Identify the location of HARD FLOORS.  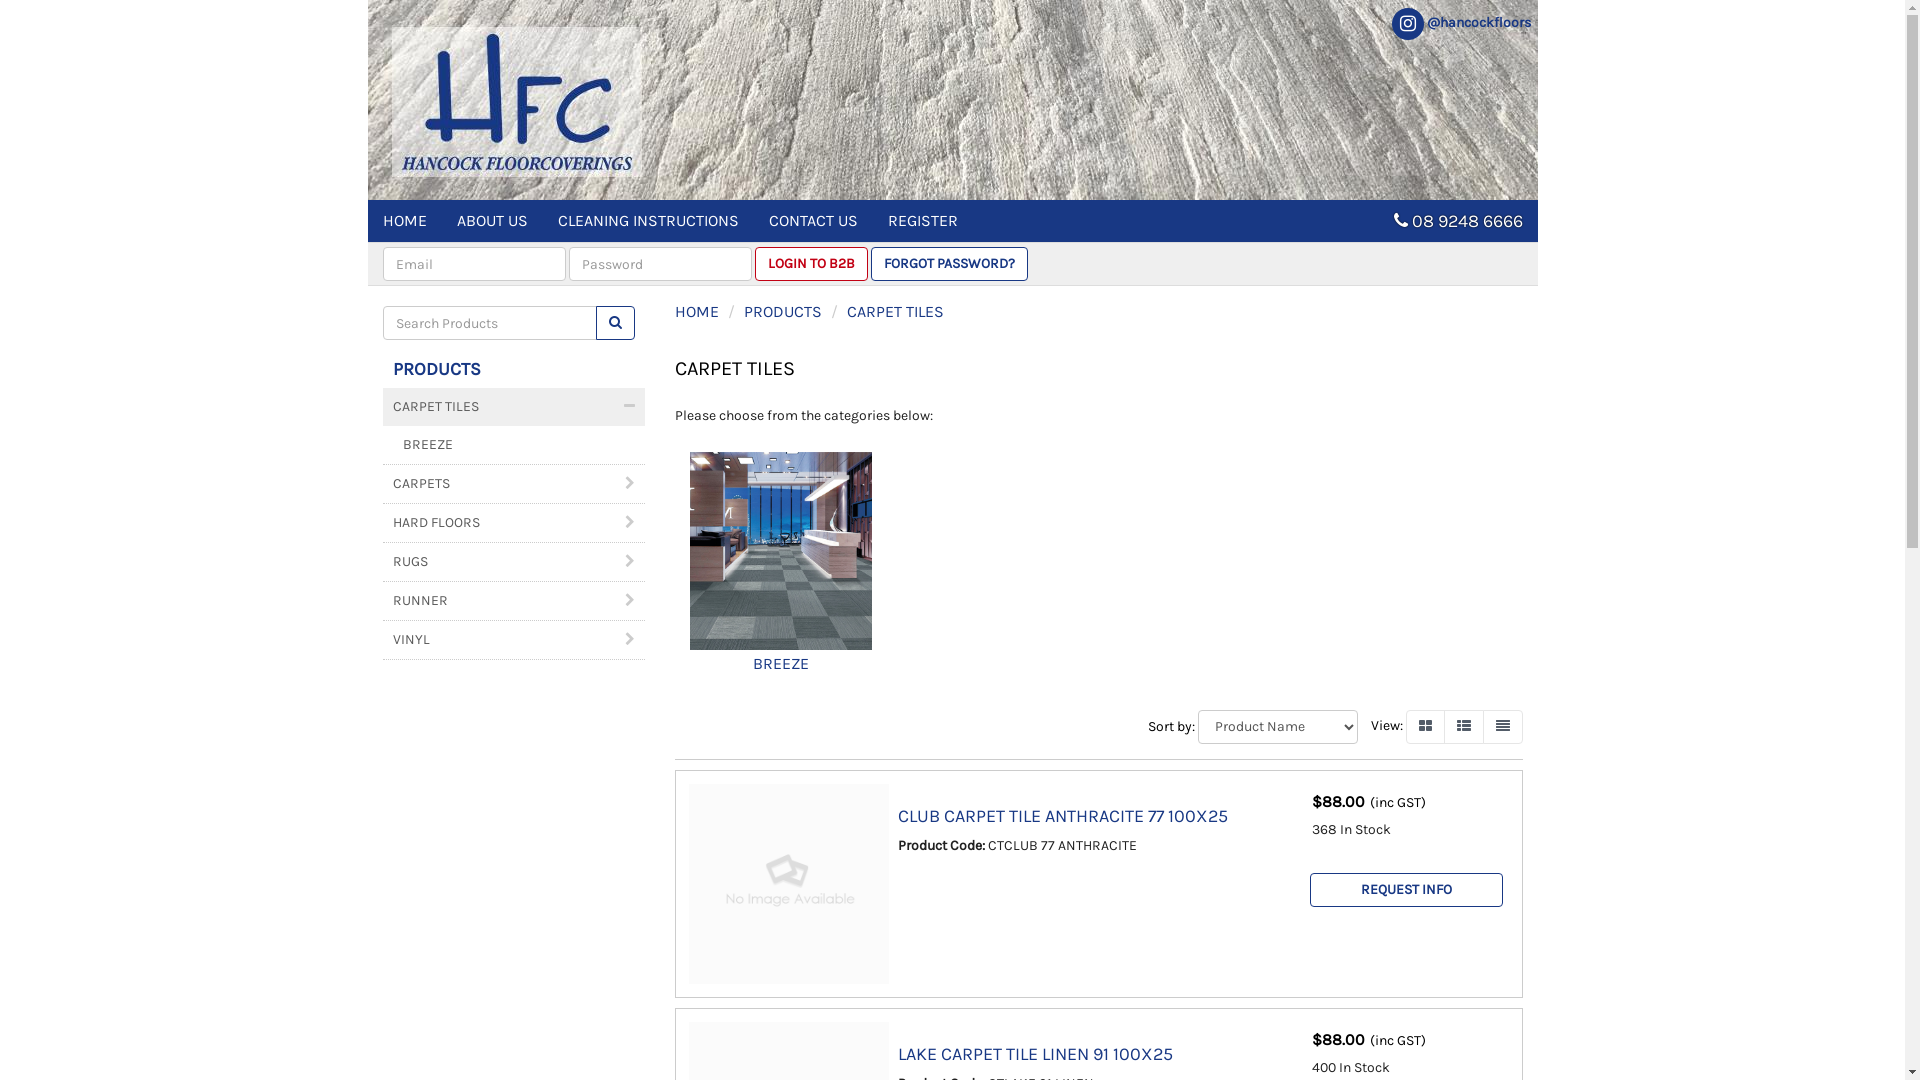
(514, 523).